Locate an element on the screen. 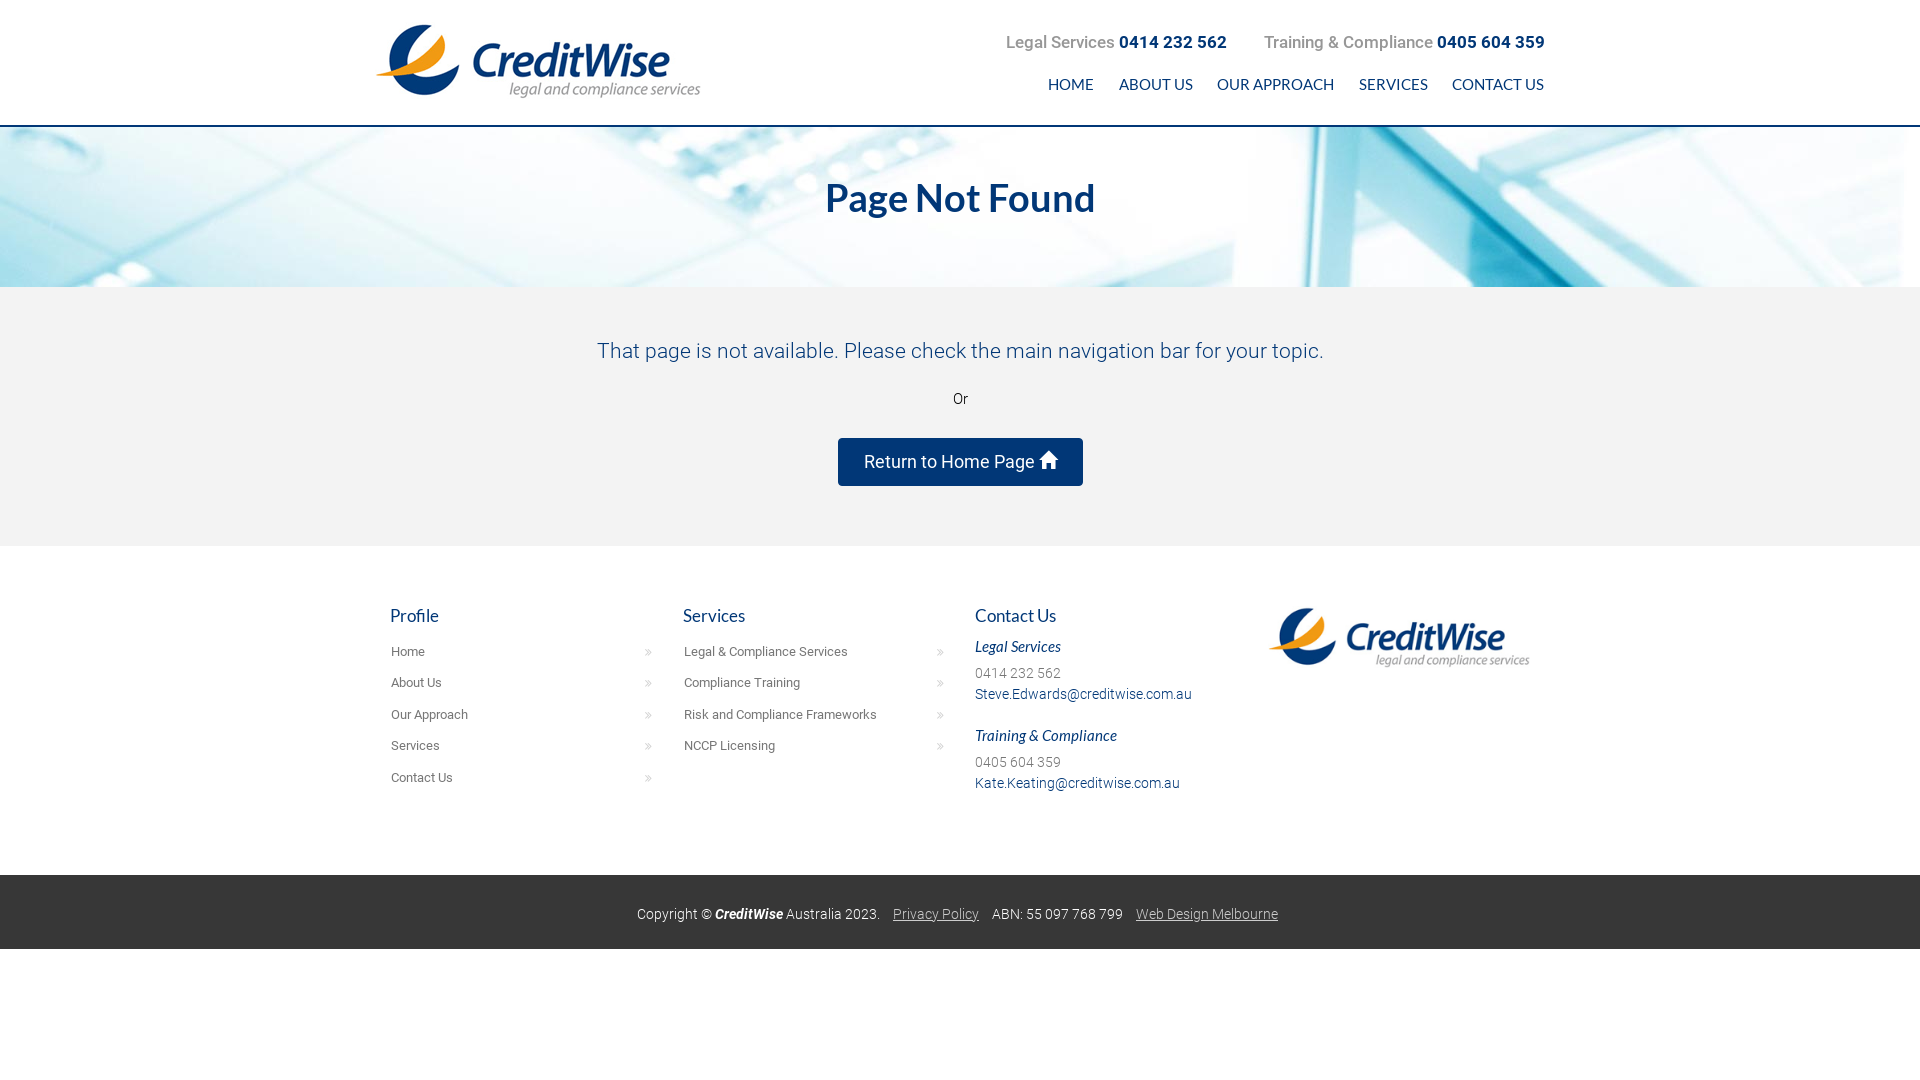  0414 232 562 is located at coordinates (1018, 673).